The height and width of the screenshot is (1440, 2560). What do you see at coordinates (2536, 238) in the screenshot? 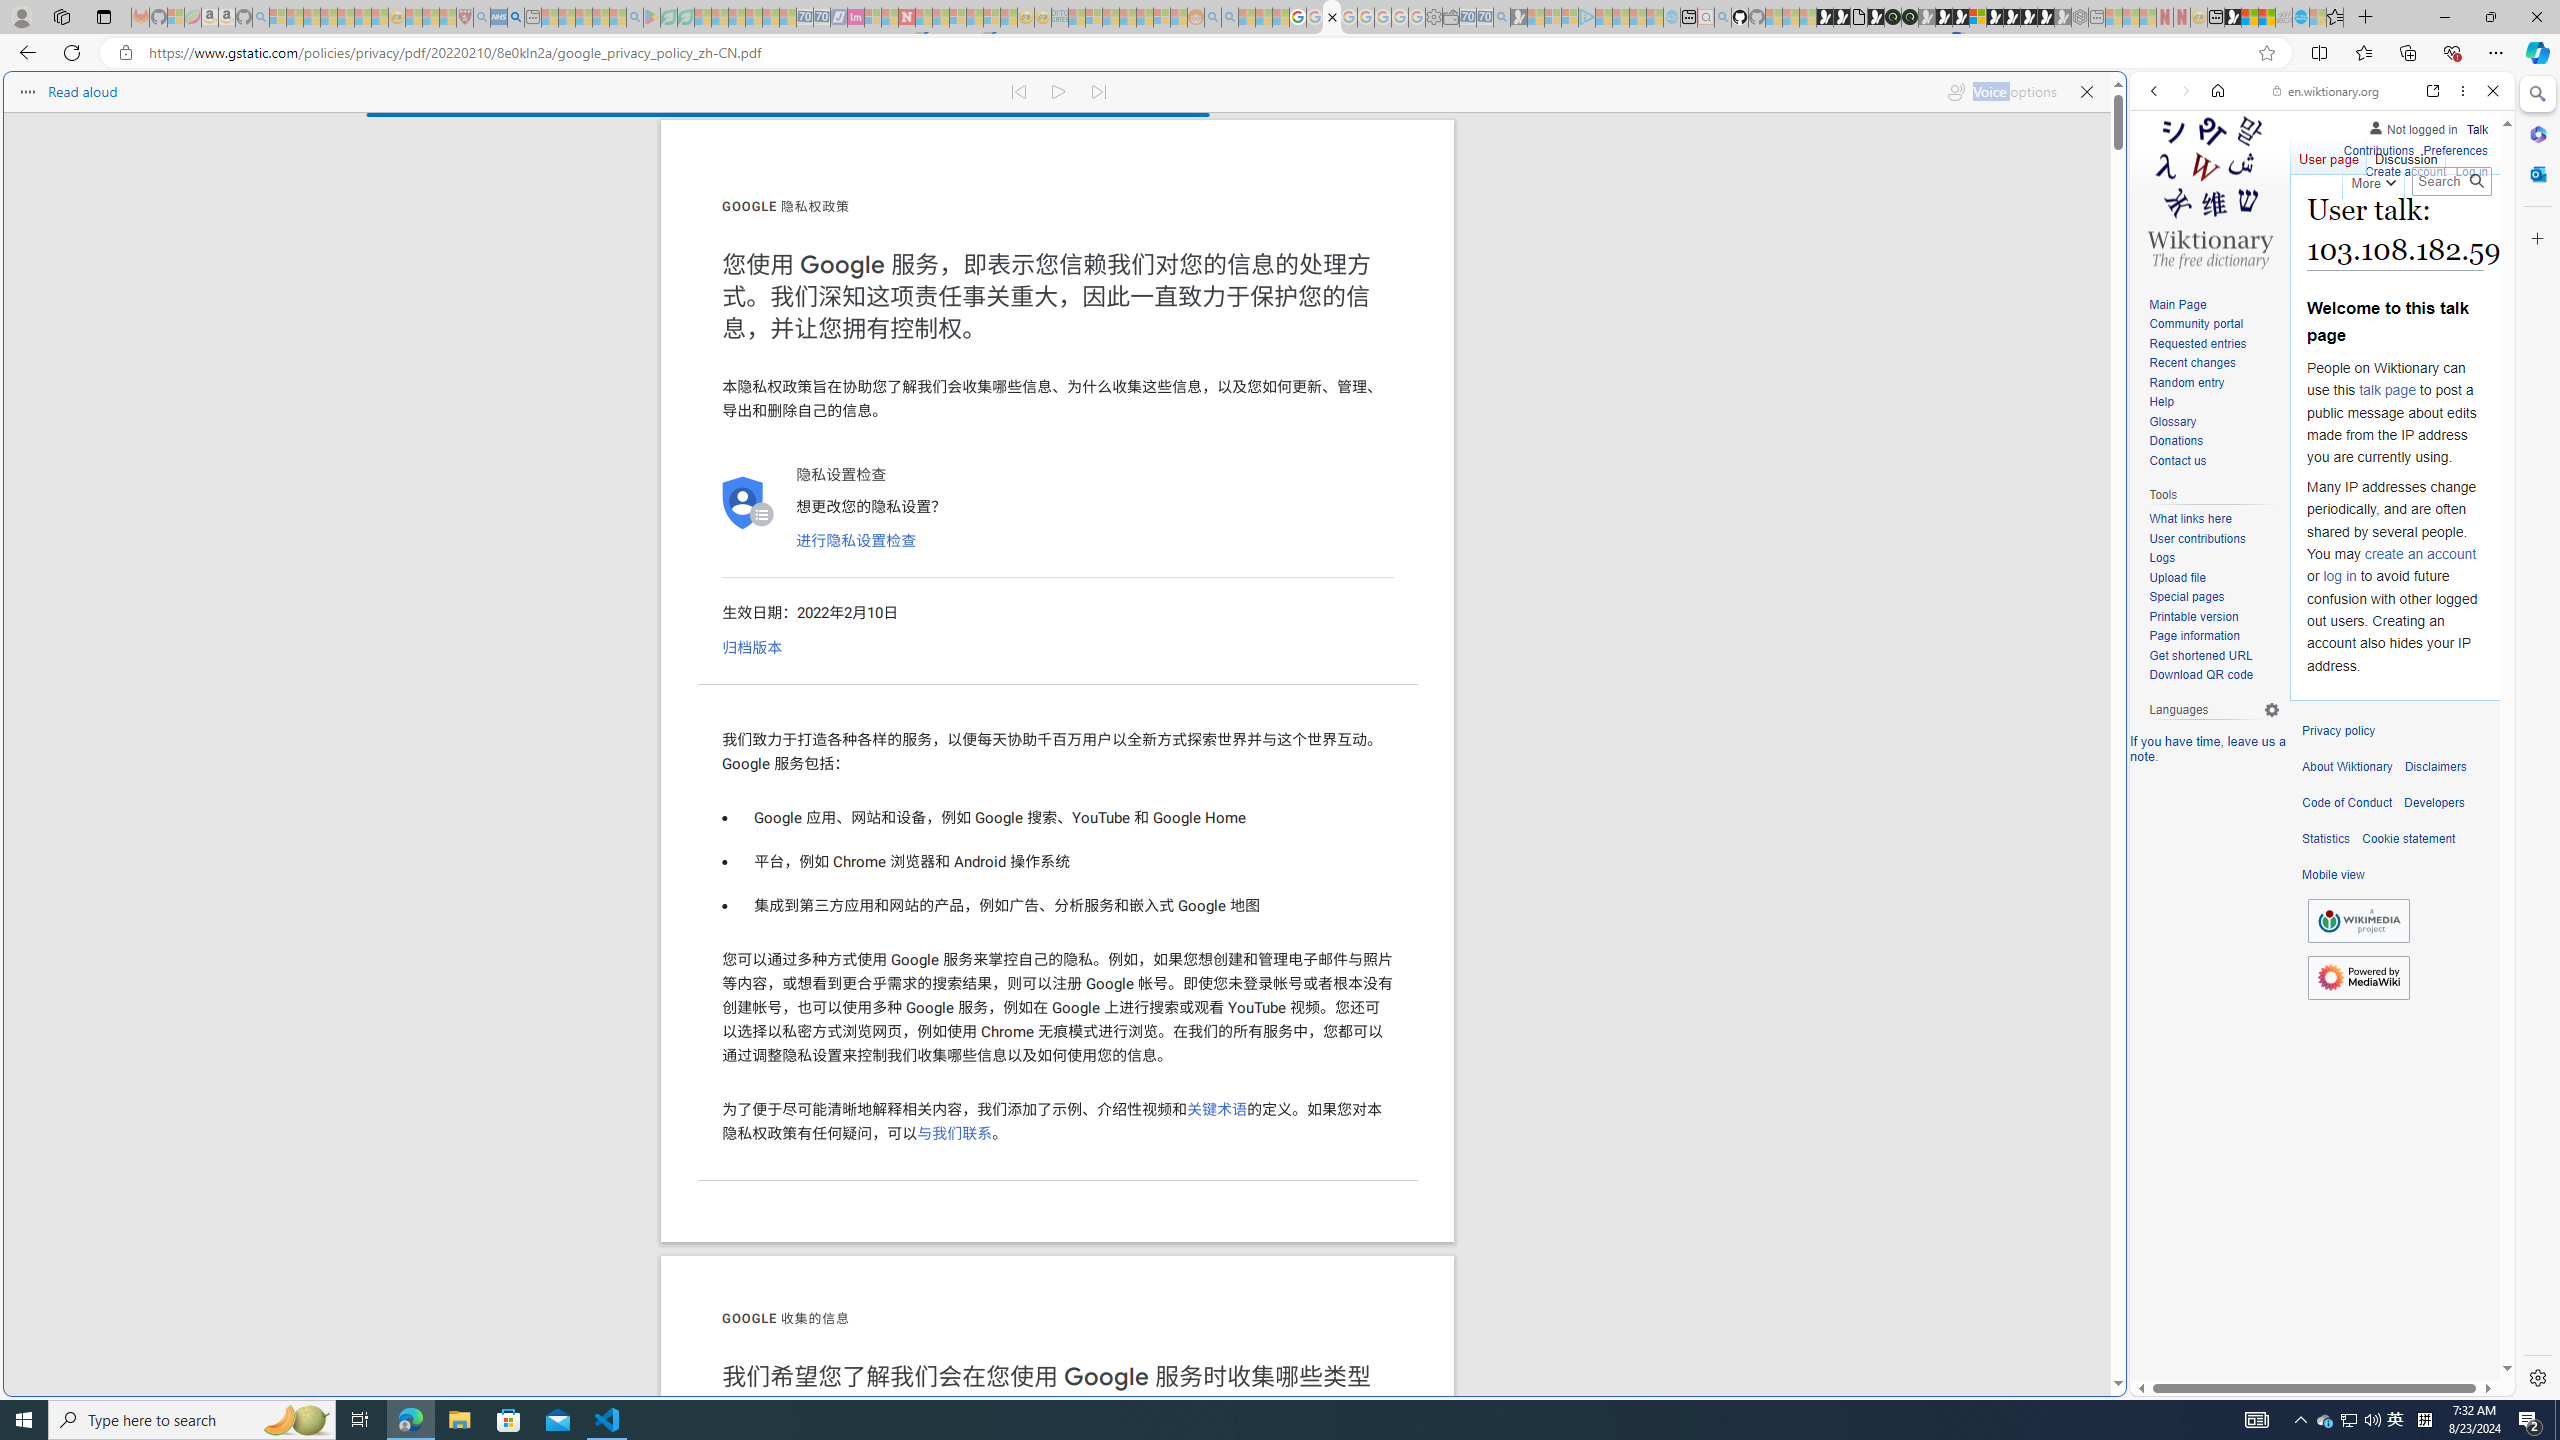
I see `Close Customize pane` at bounding box center [2536, 238].